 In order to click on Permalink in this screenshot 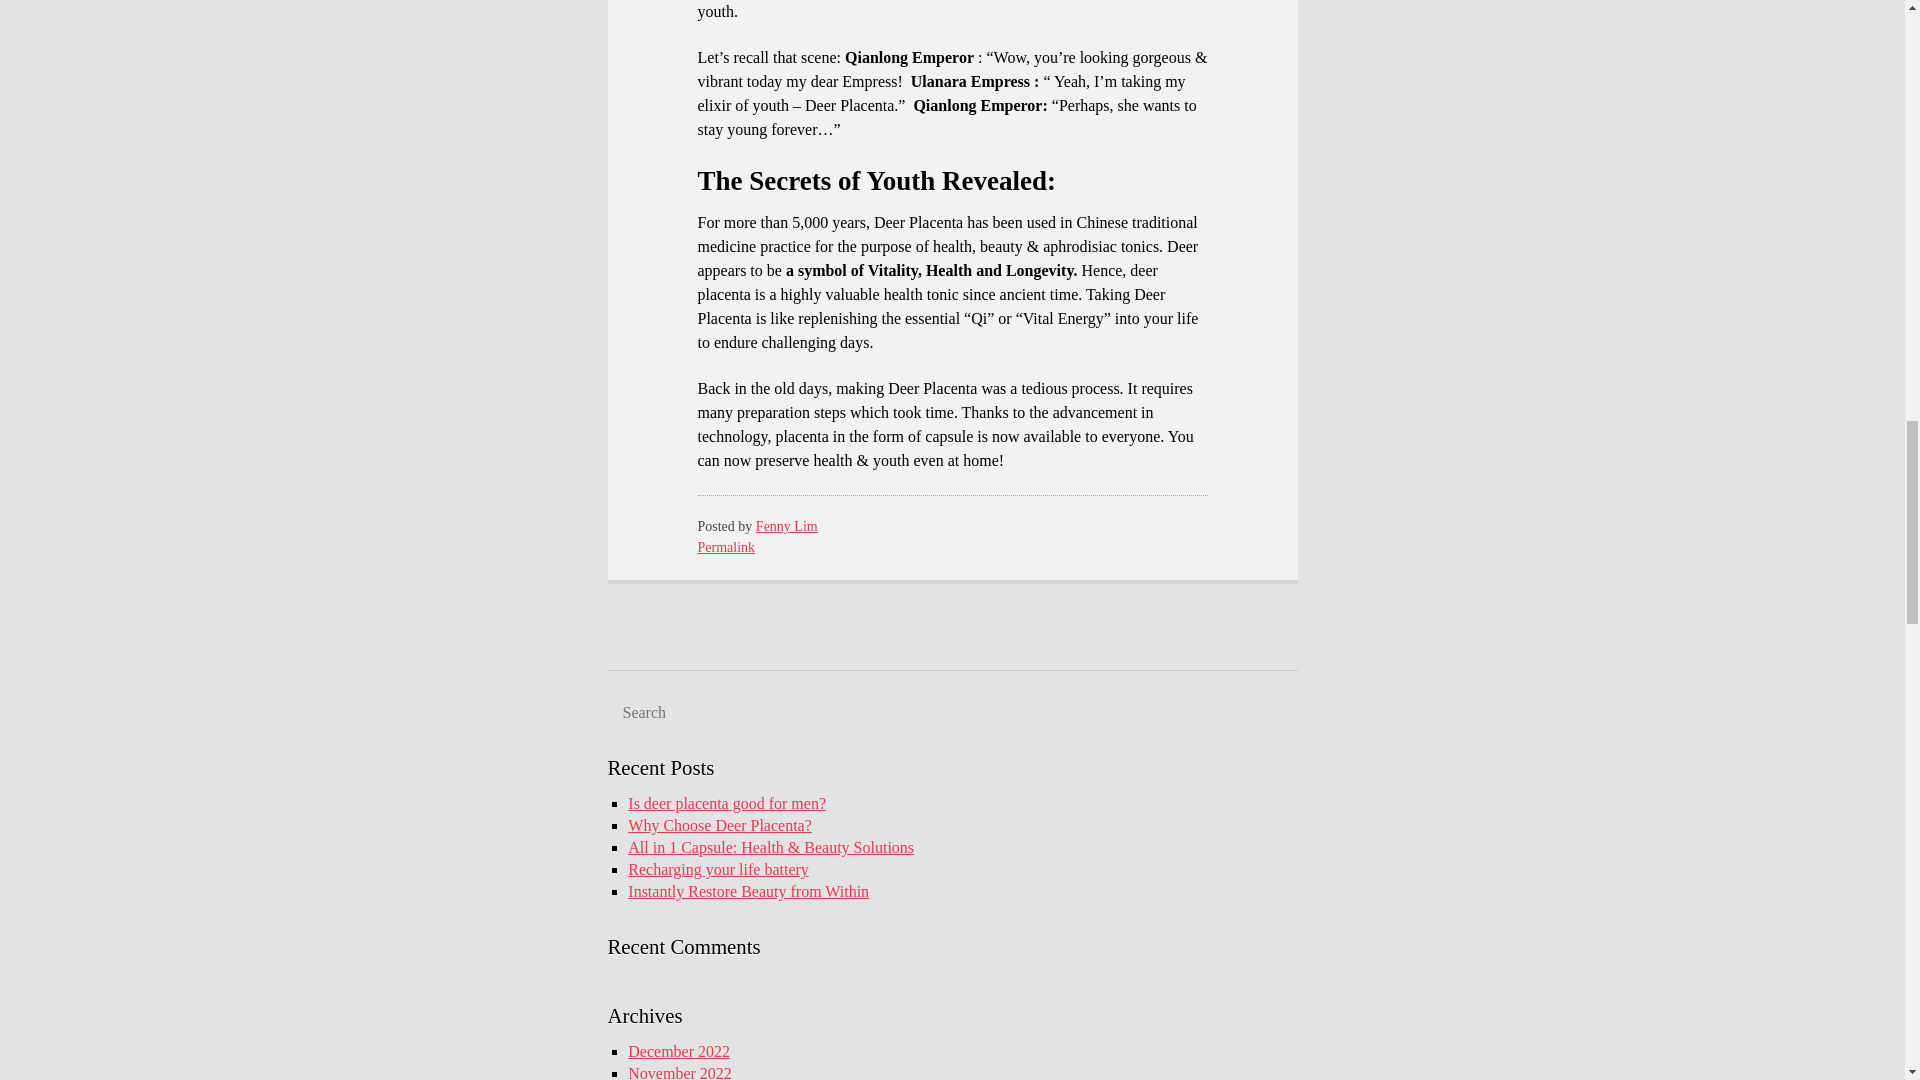, I will do `click(727, 548)`.